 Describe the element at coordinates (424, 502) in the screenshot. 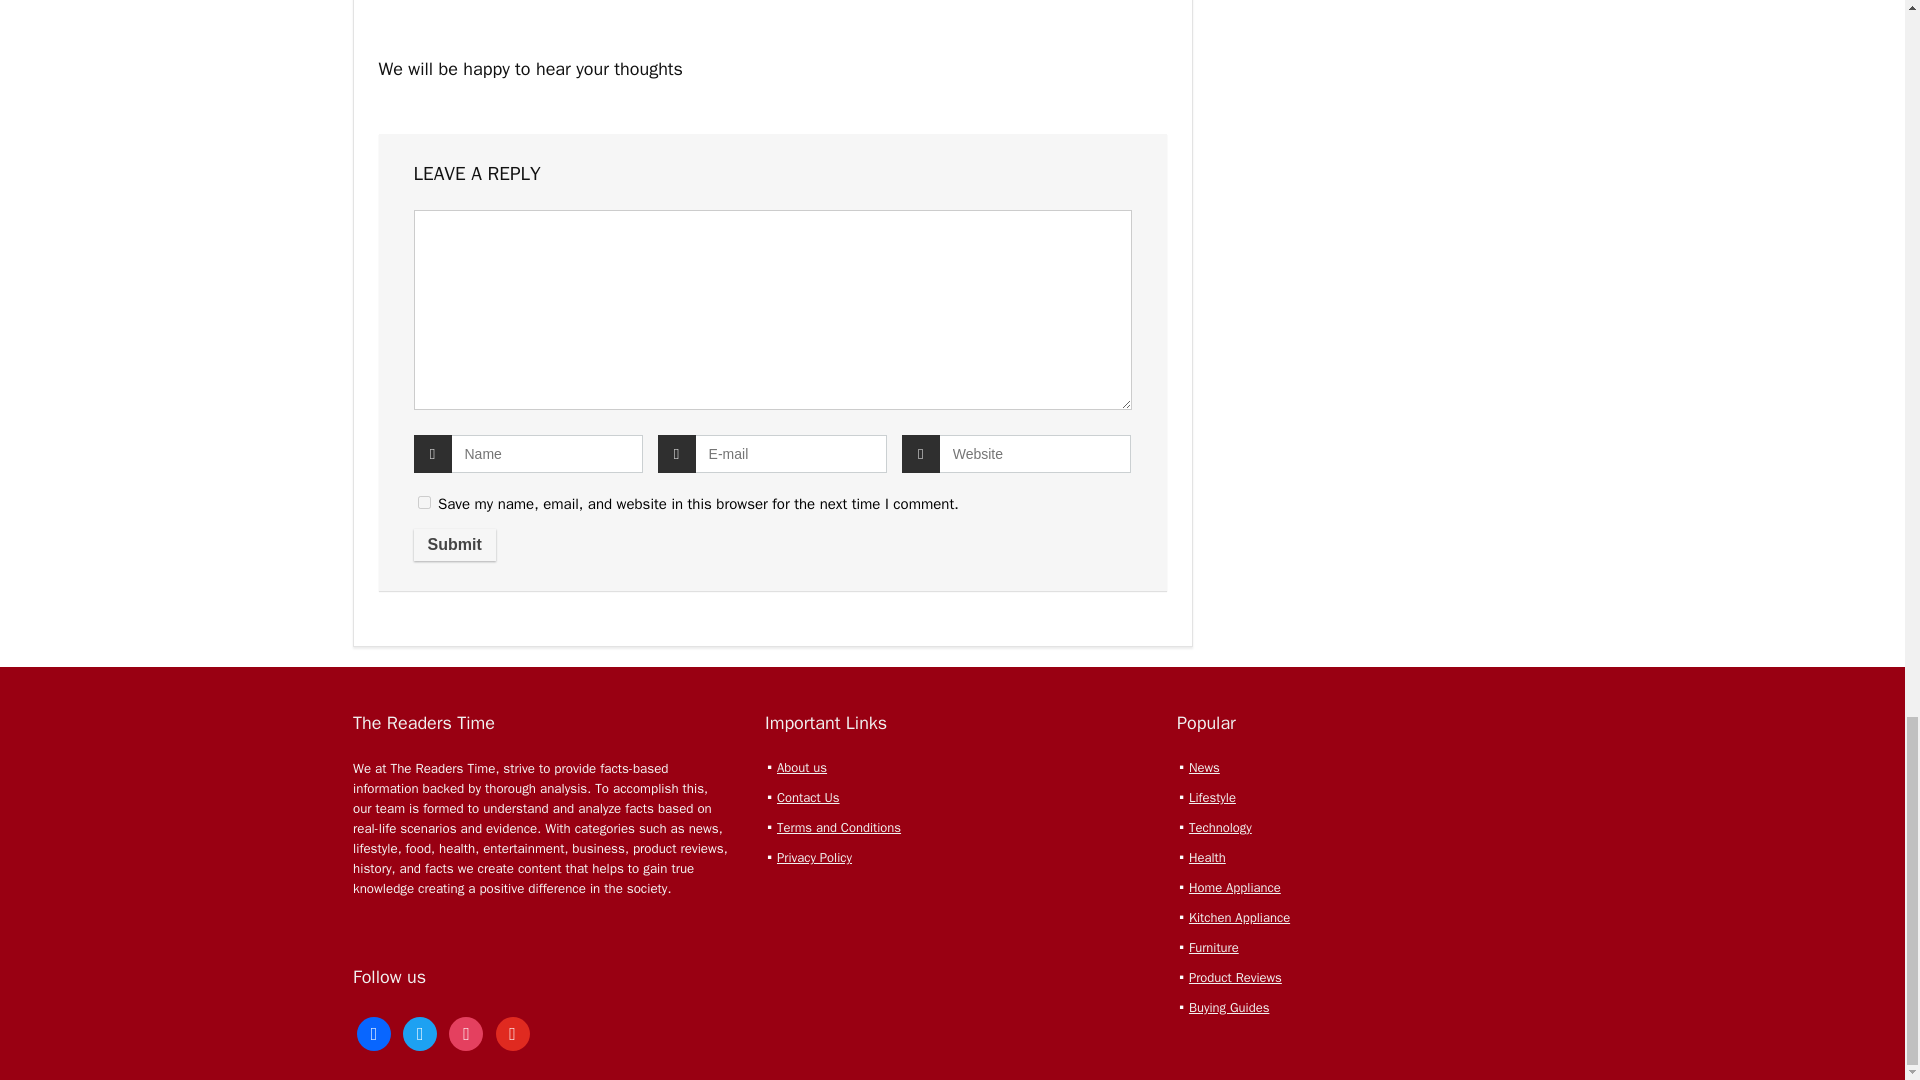

I see `yes` at that location.